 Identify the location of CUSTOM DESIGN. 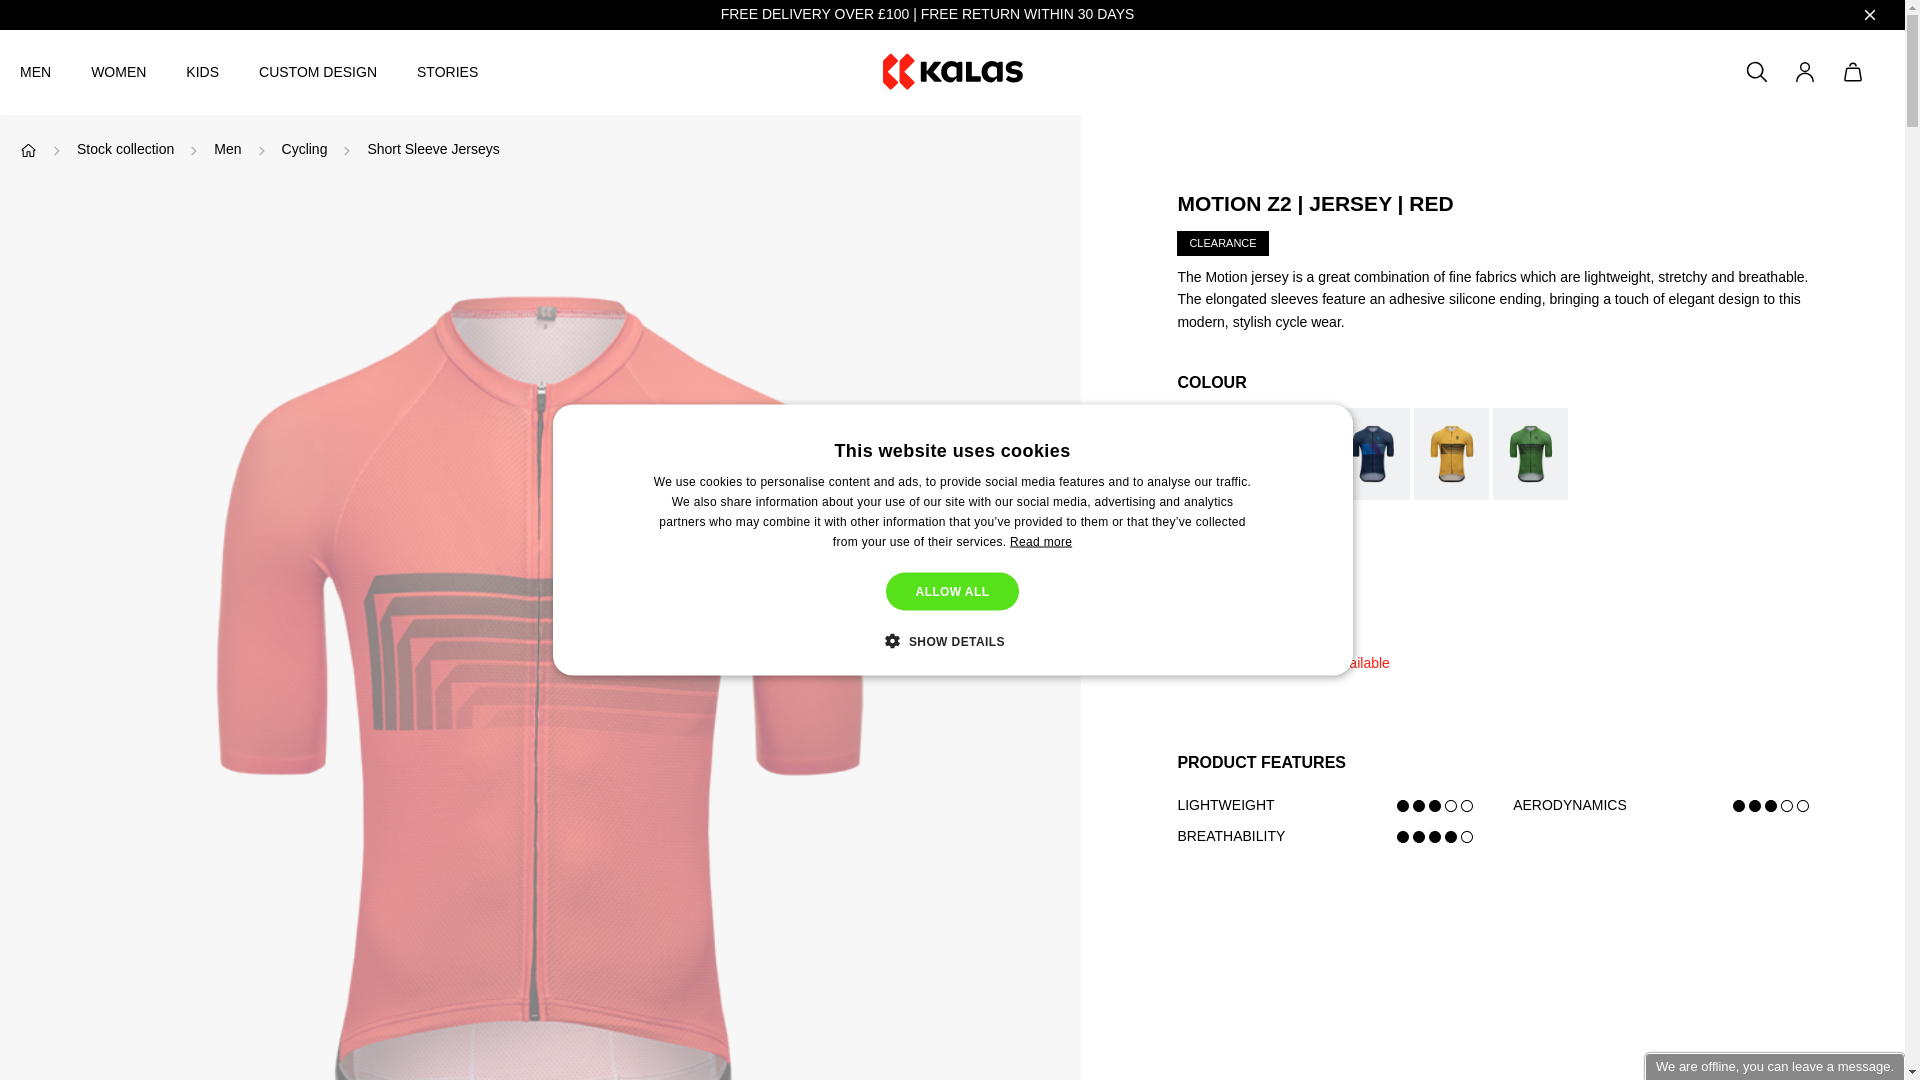
(318, 72).